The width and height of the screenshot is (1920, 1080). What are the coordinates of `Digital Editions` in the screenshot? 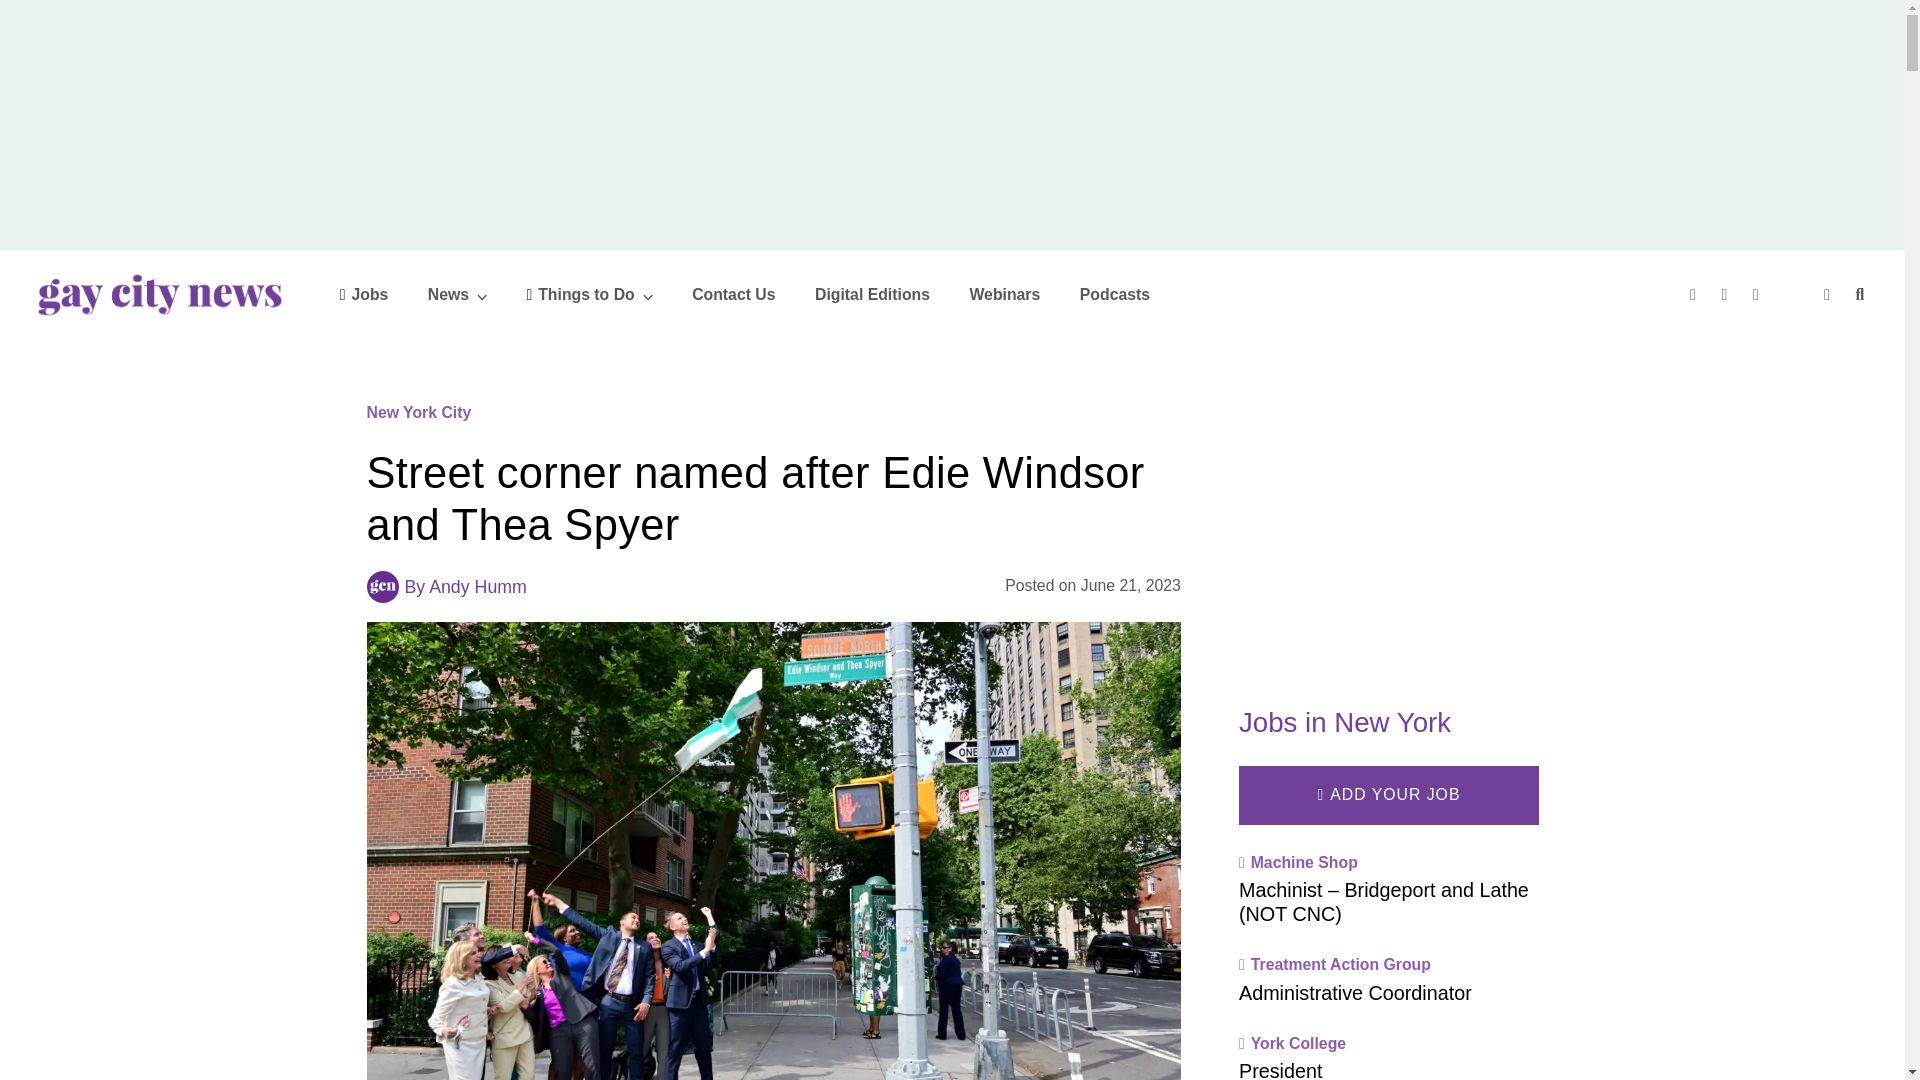 It's located at (872, 294).